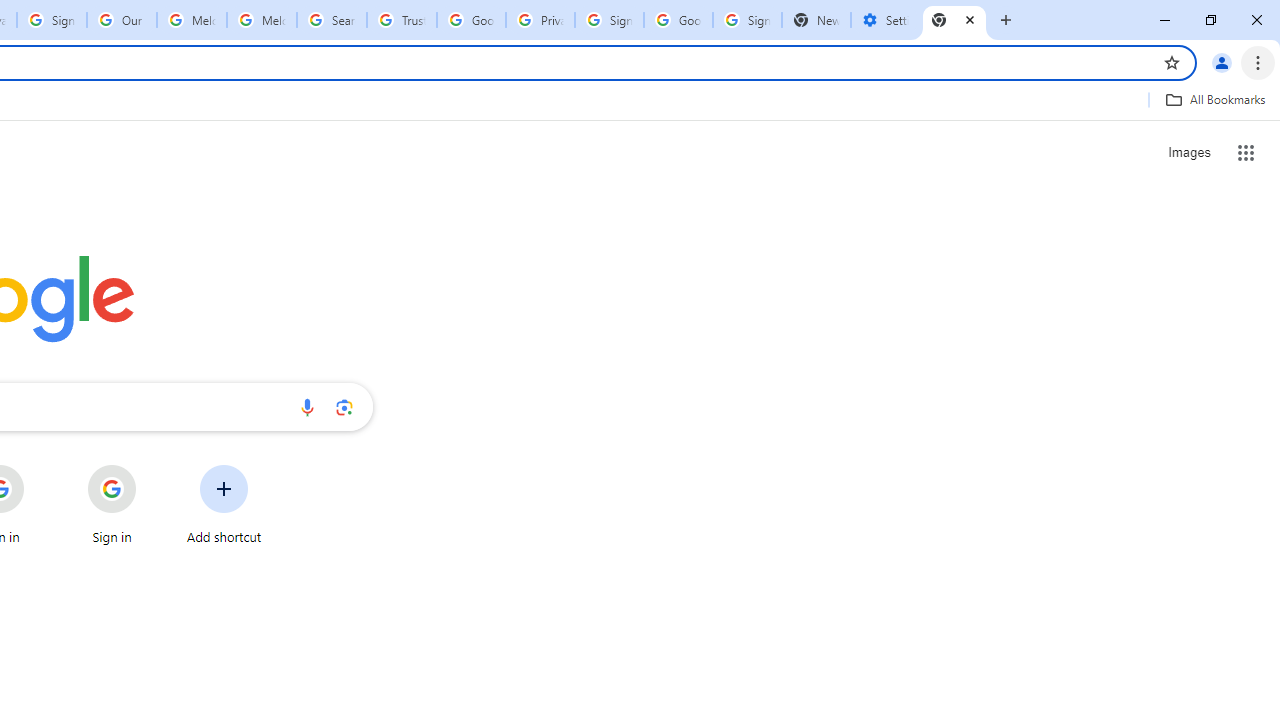 This screenshot has height=720, width=1280. Describe the element at coordinates (402, 20) in the screenshot. I see `Trusted Information and Content - Google Safety Center` at that location.